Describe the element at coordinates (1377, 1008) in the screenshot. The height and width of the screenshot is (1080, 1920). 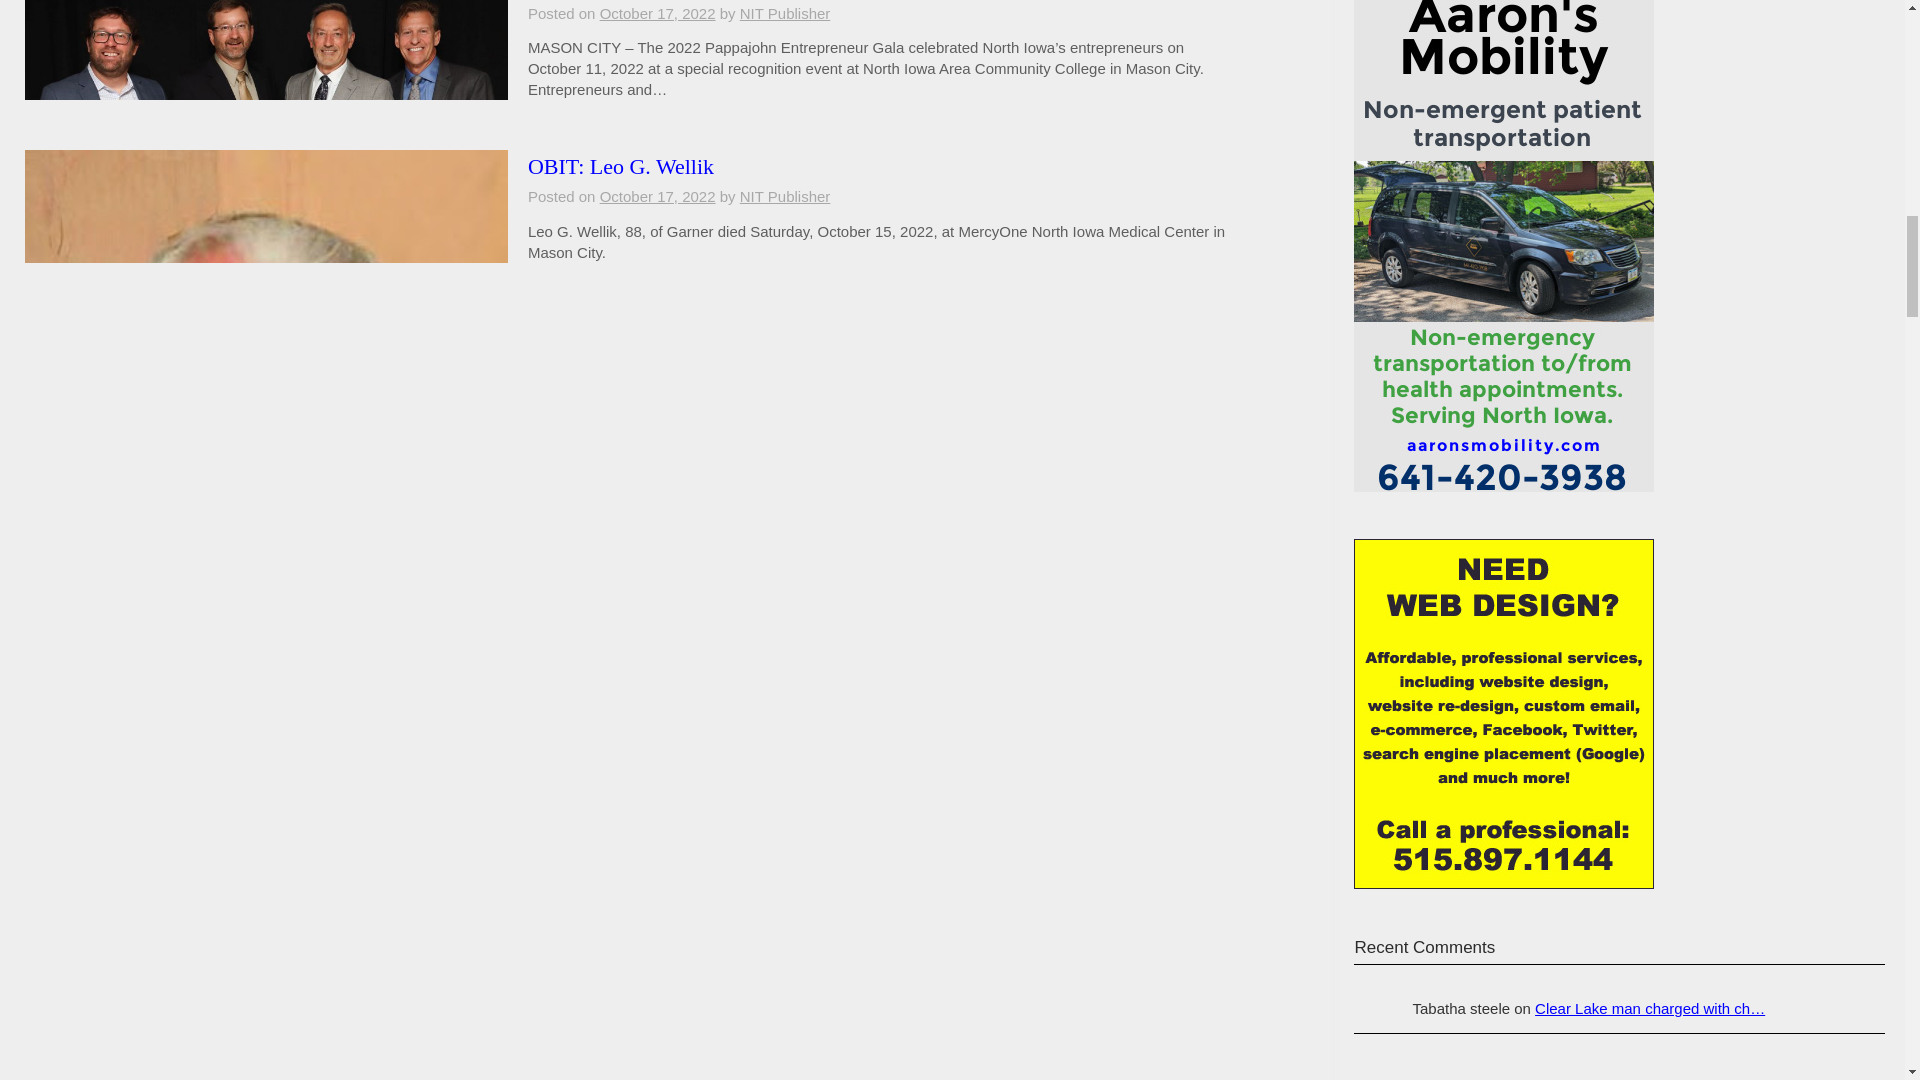
I see `Tabatha steele` at that location.